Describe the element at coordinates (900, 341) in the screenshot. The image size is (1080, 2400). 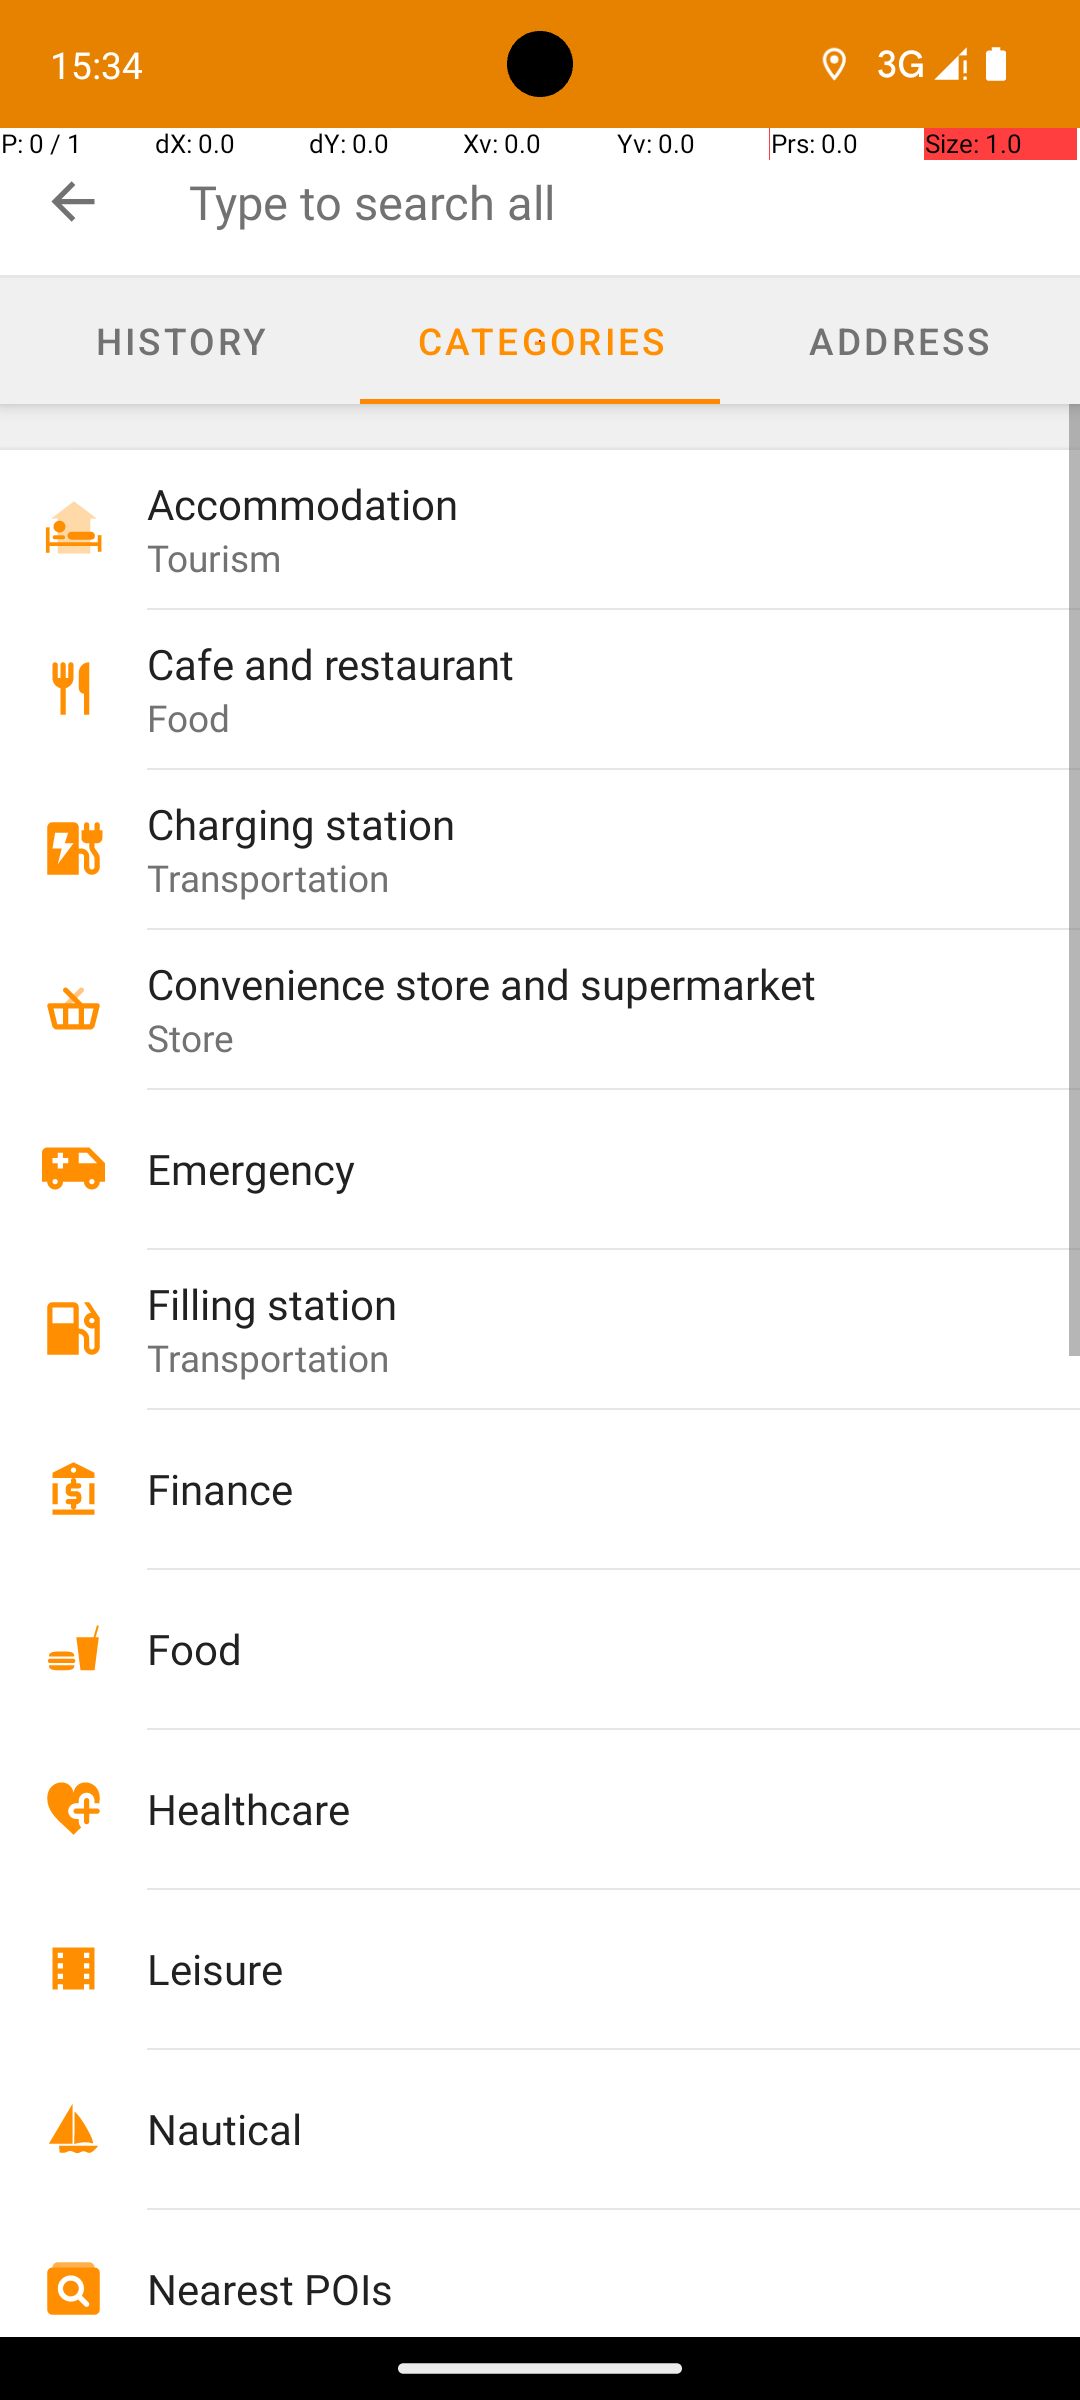
I see `Address` at that location.